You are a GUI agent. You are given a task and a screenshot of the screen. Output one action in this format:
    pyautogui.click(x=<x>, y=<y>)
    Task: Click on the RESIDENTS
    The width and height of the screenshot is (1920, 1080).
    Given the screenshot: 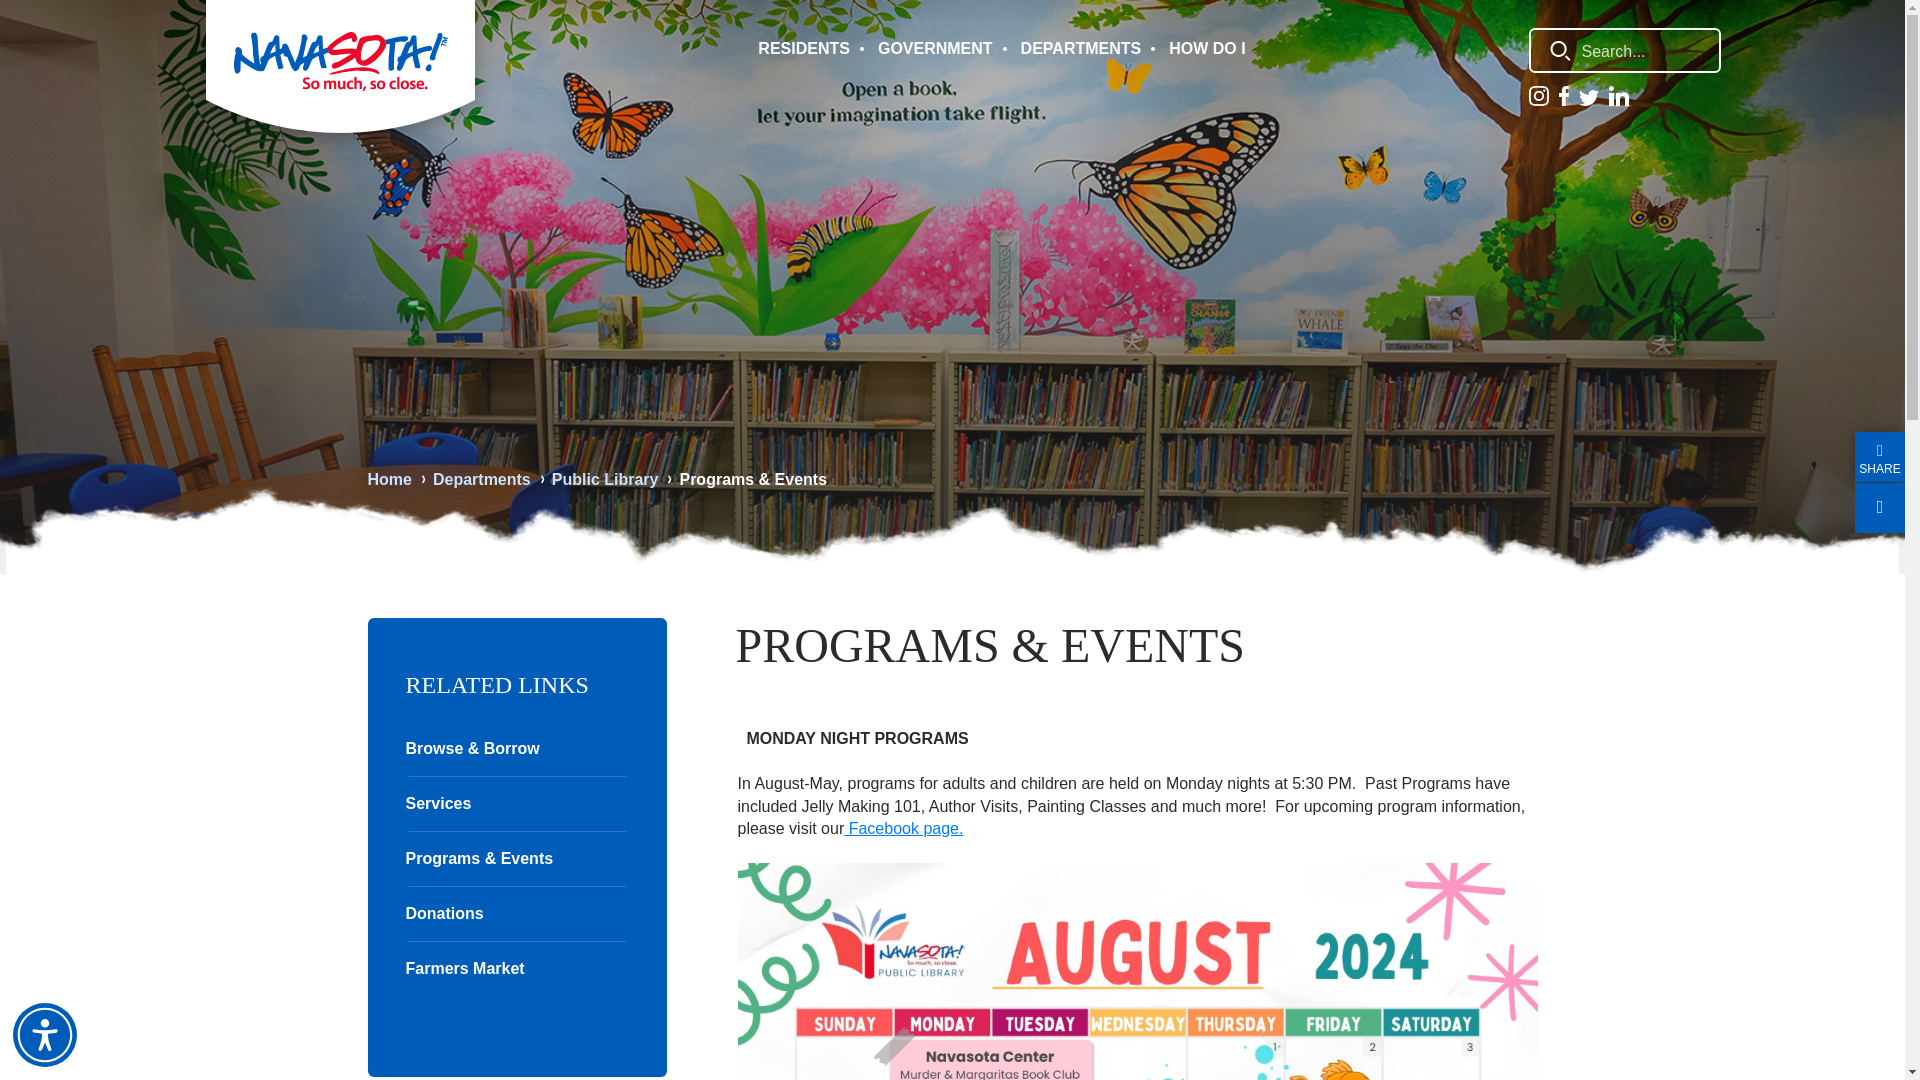 What is the action you would take?
    pyautogui.click(x=804, y=48)
    